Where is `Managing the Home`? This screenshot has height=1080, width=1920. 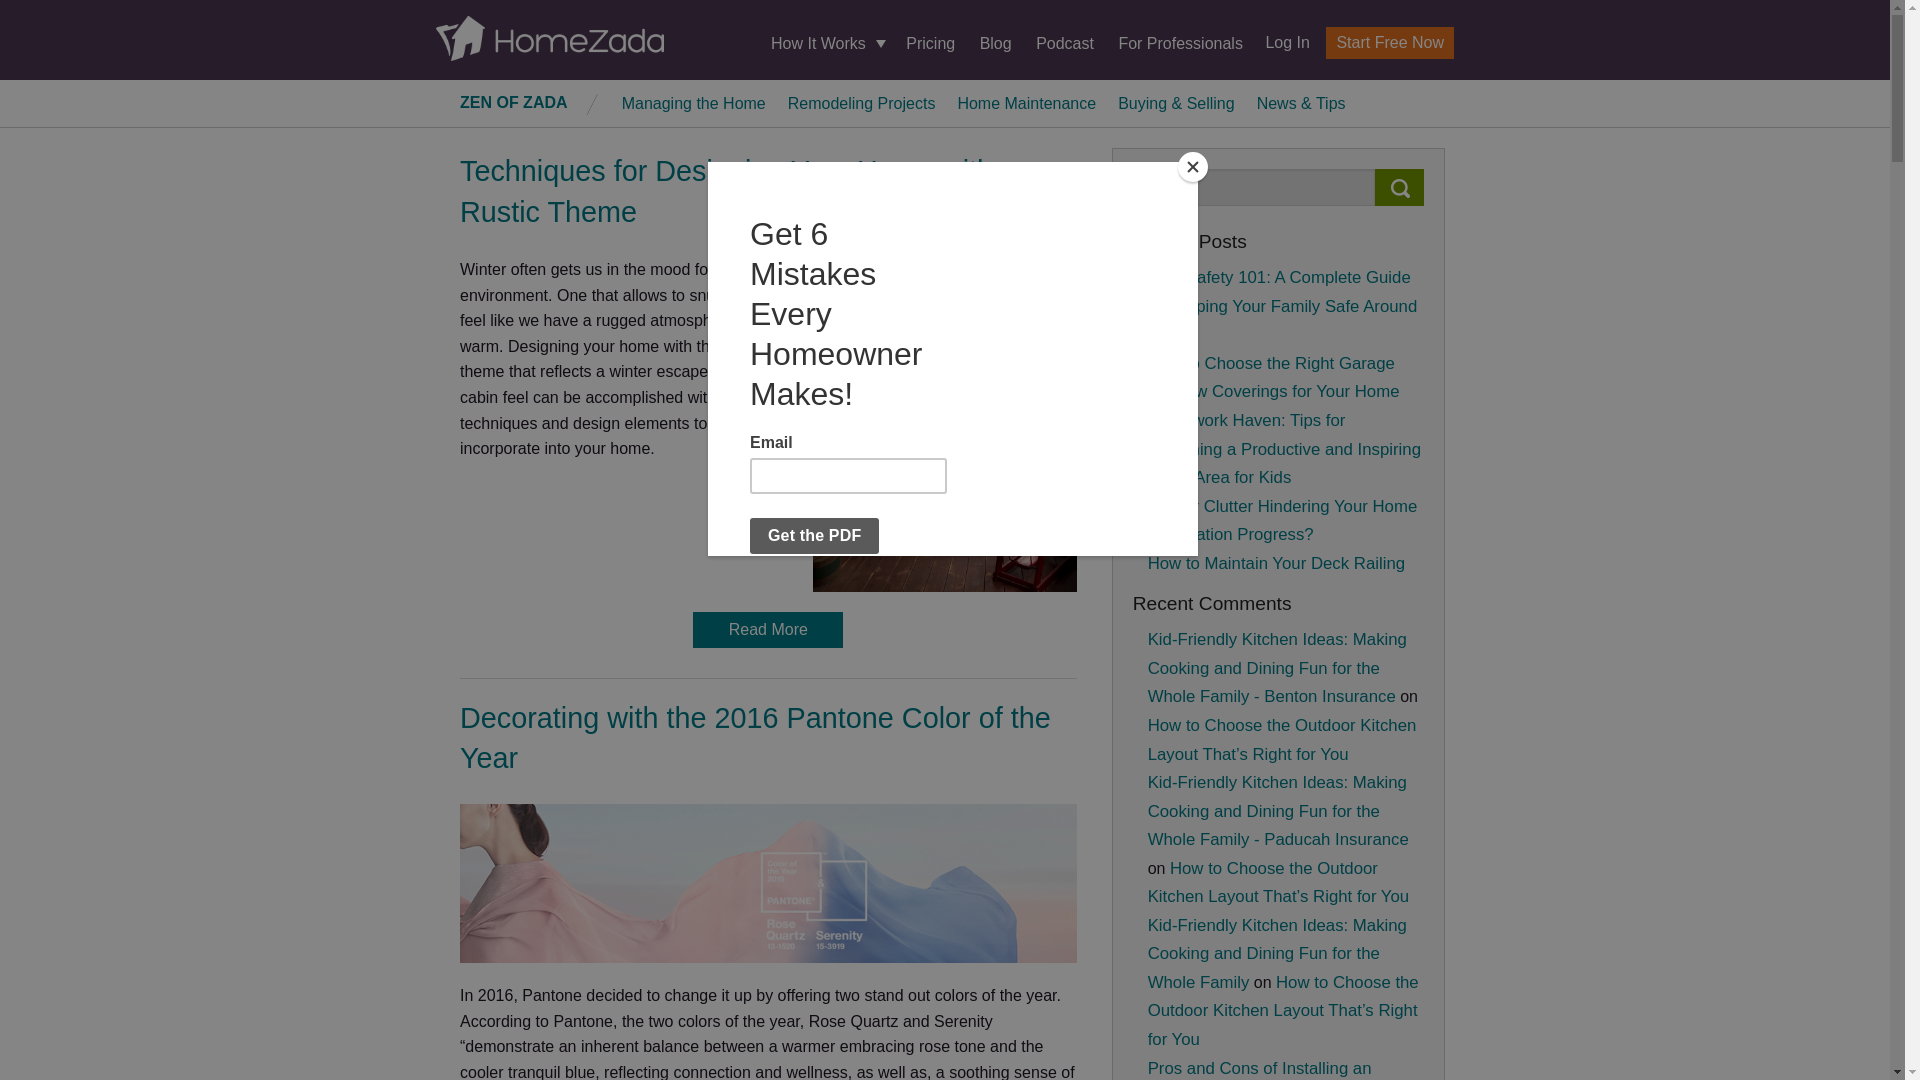
Managing the Home is located at coordinates (694, 102).